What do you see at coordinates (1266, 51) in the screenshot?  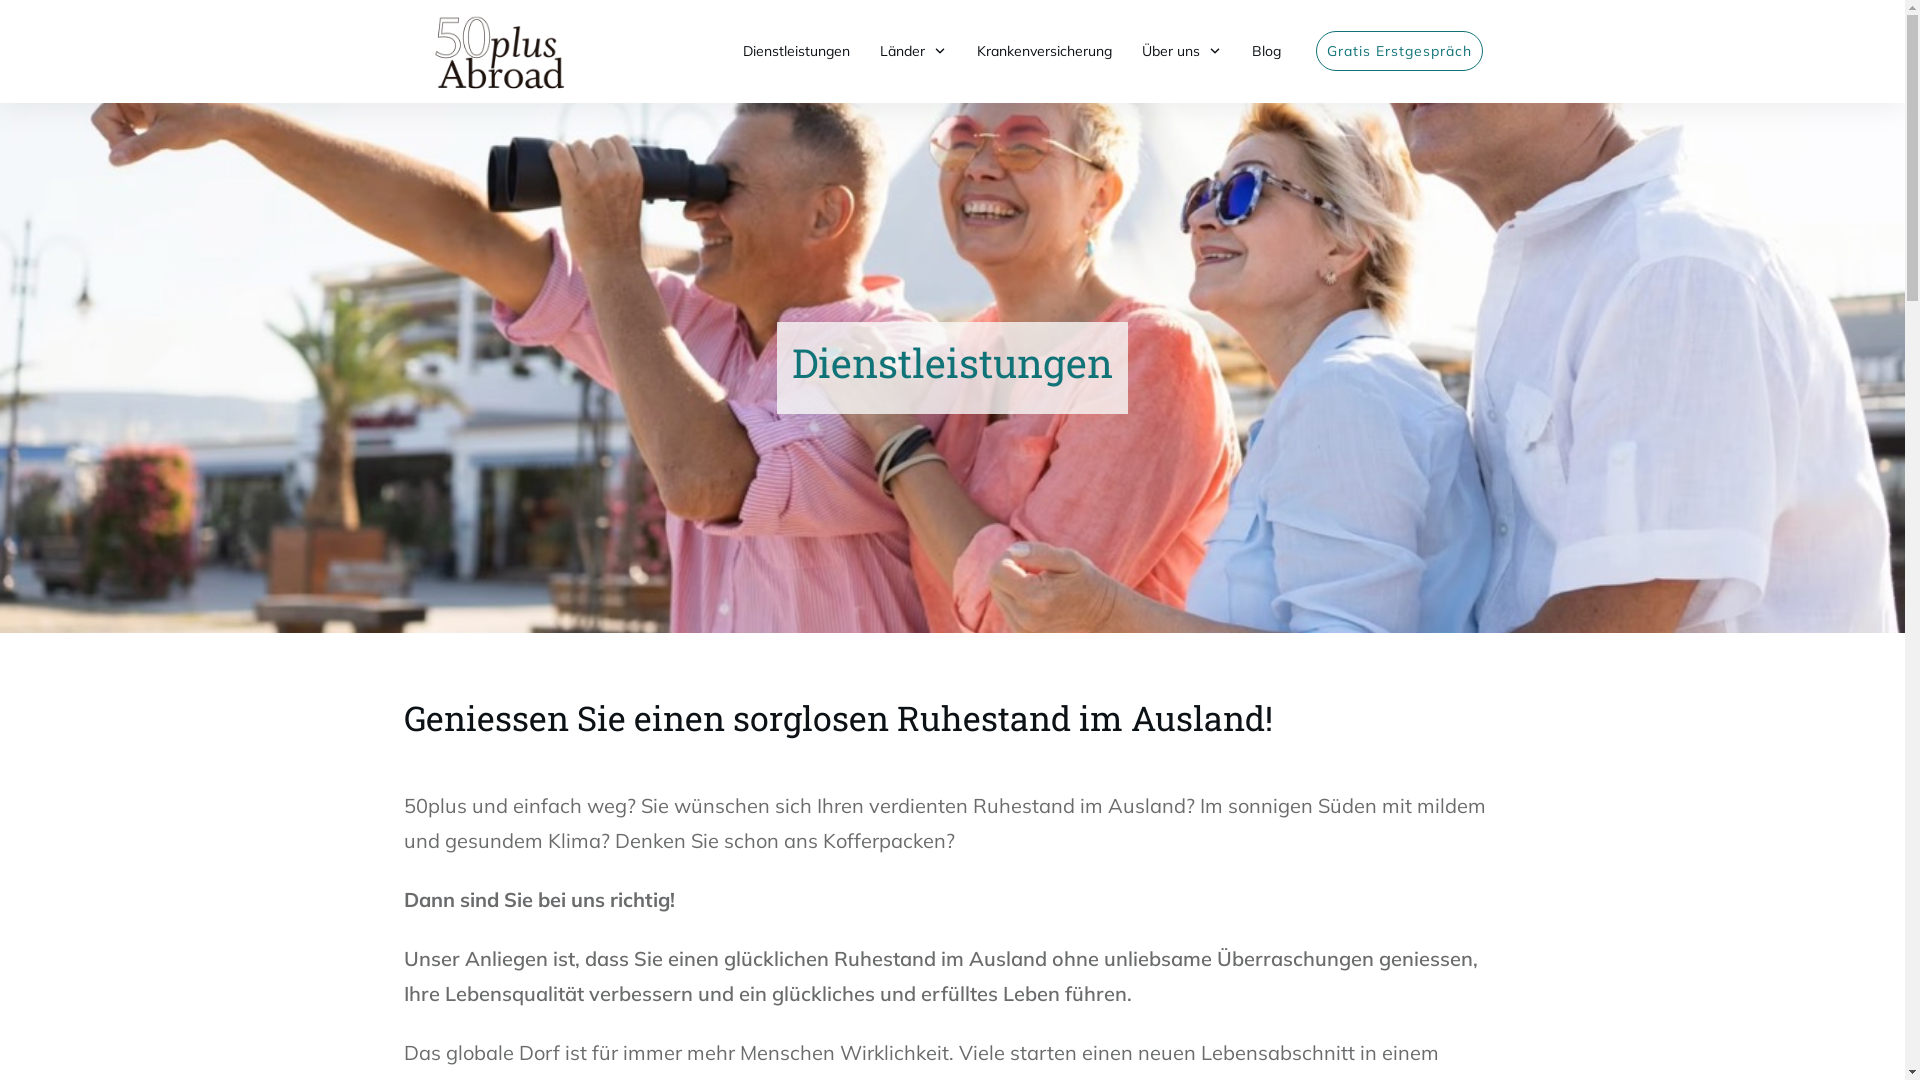 I see `Blog` at bounding box center [1266, 51].